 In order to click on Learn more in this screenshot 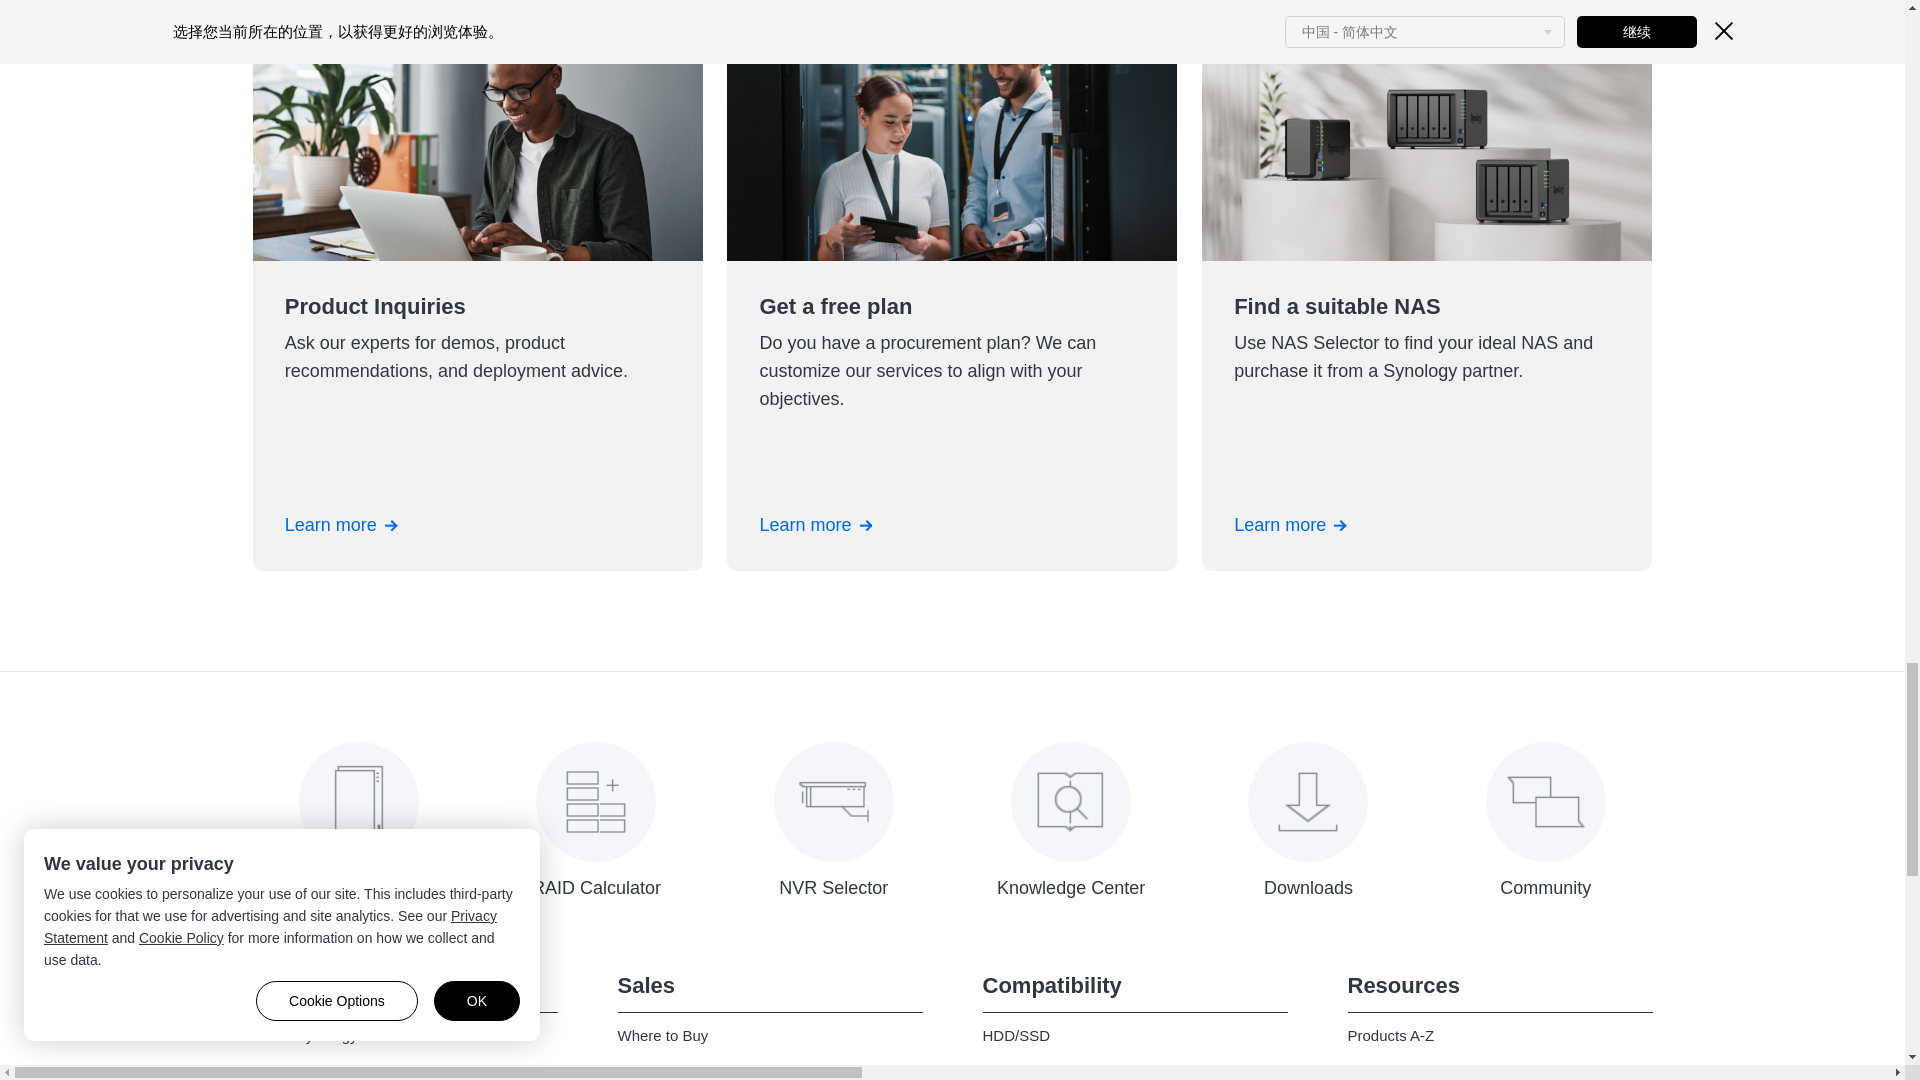, I will do `click(814, 524)`.